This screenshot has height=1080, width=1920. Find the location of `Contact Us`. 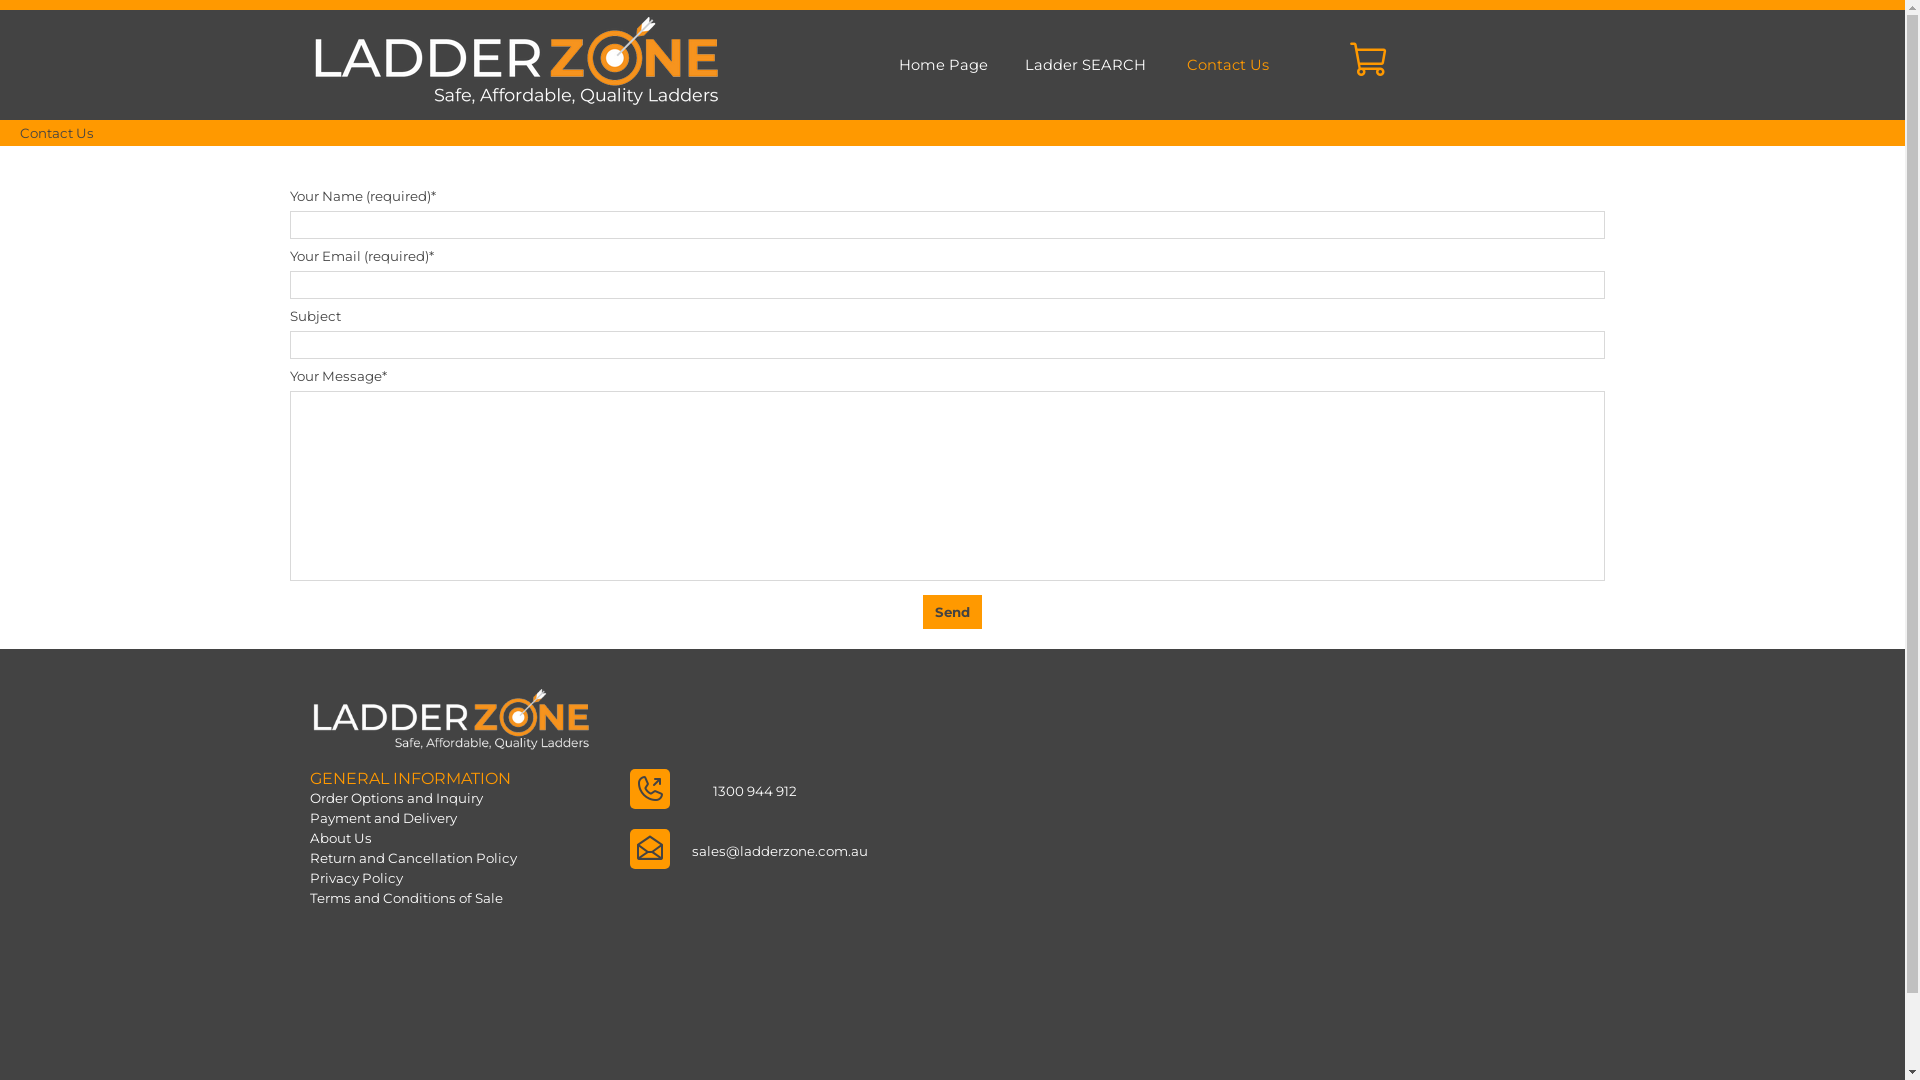

Contact Us is located at coordinates (1227, 65).